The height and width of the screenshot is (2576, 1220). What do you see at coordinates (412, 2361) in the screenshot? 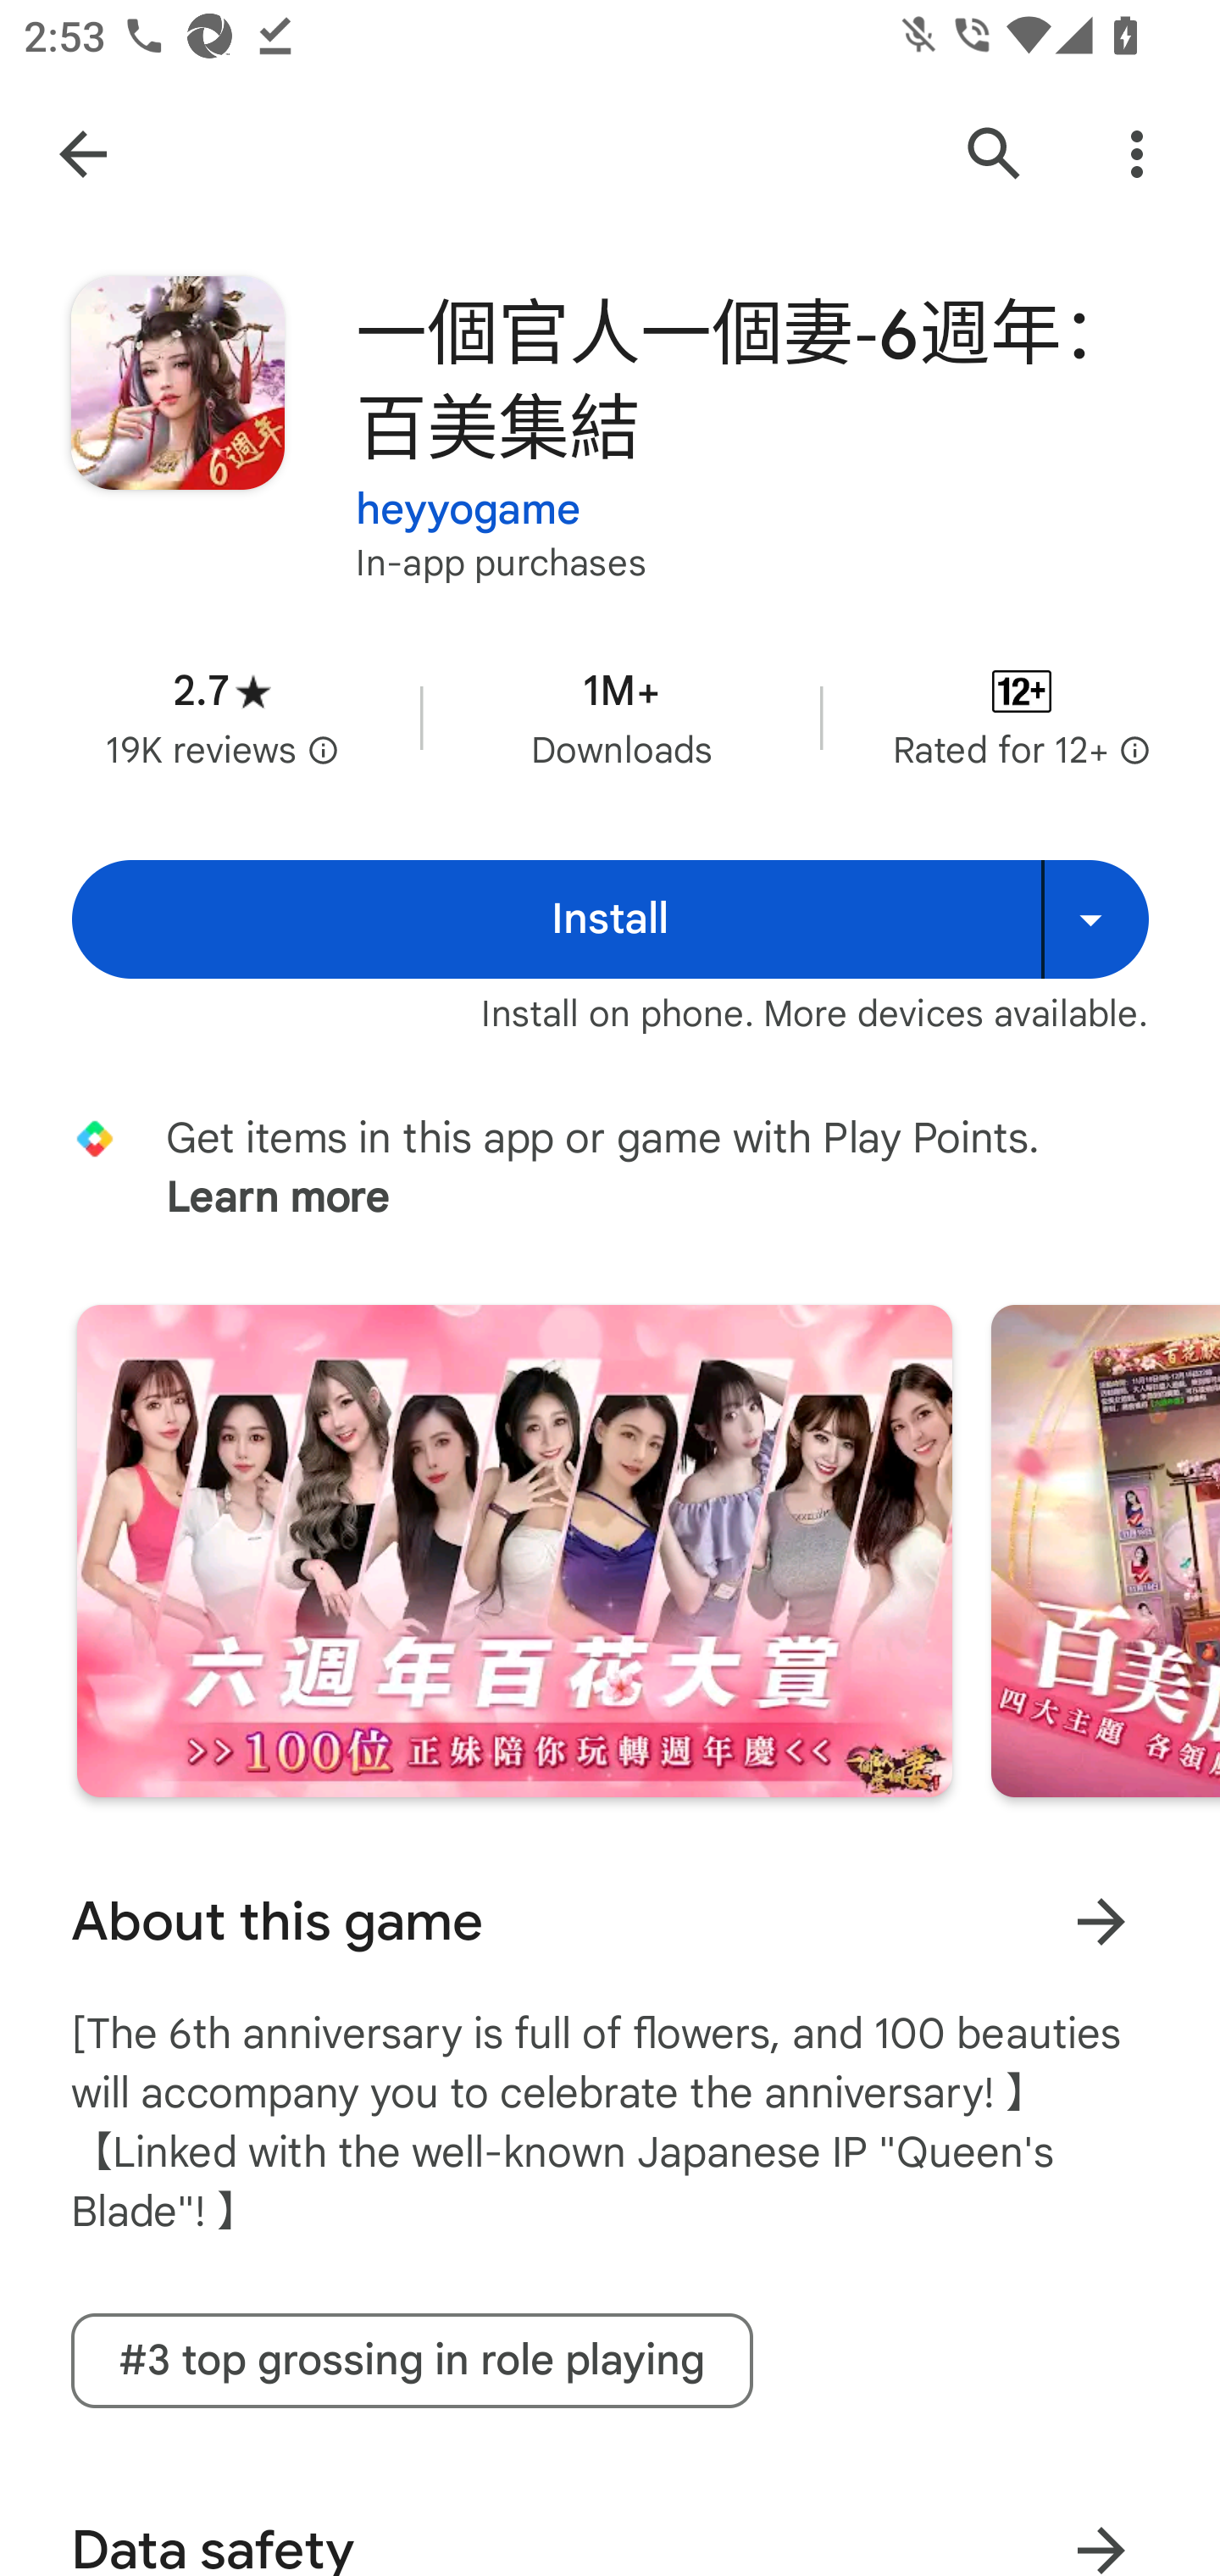
I see `#3 top grossing in role playing tag` at bounding box center [412, 2361].